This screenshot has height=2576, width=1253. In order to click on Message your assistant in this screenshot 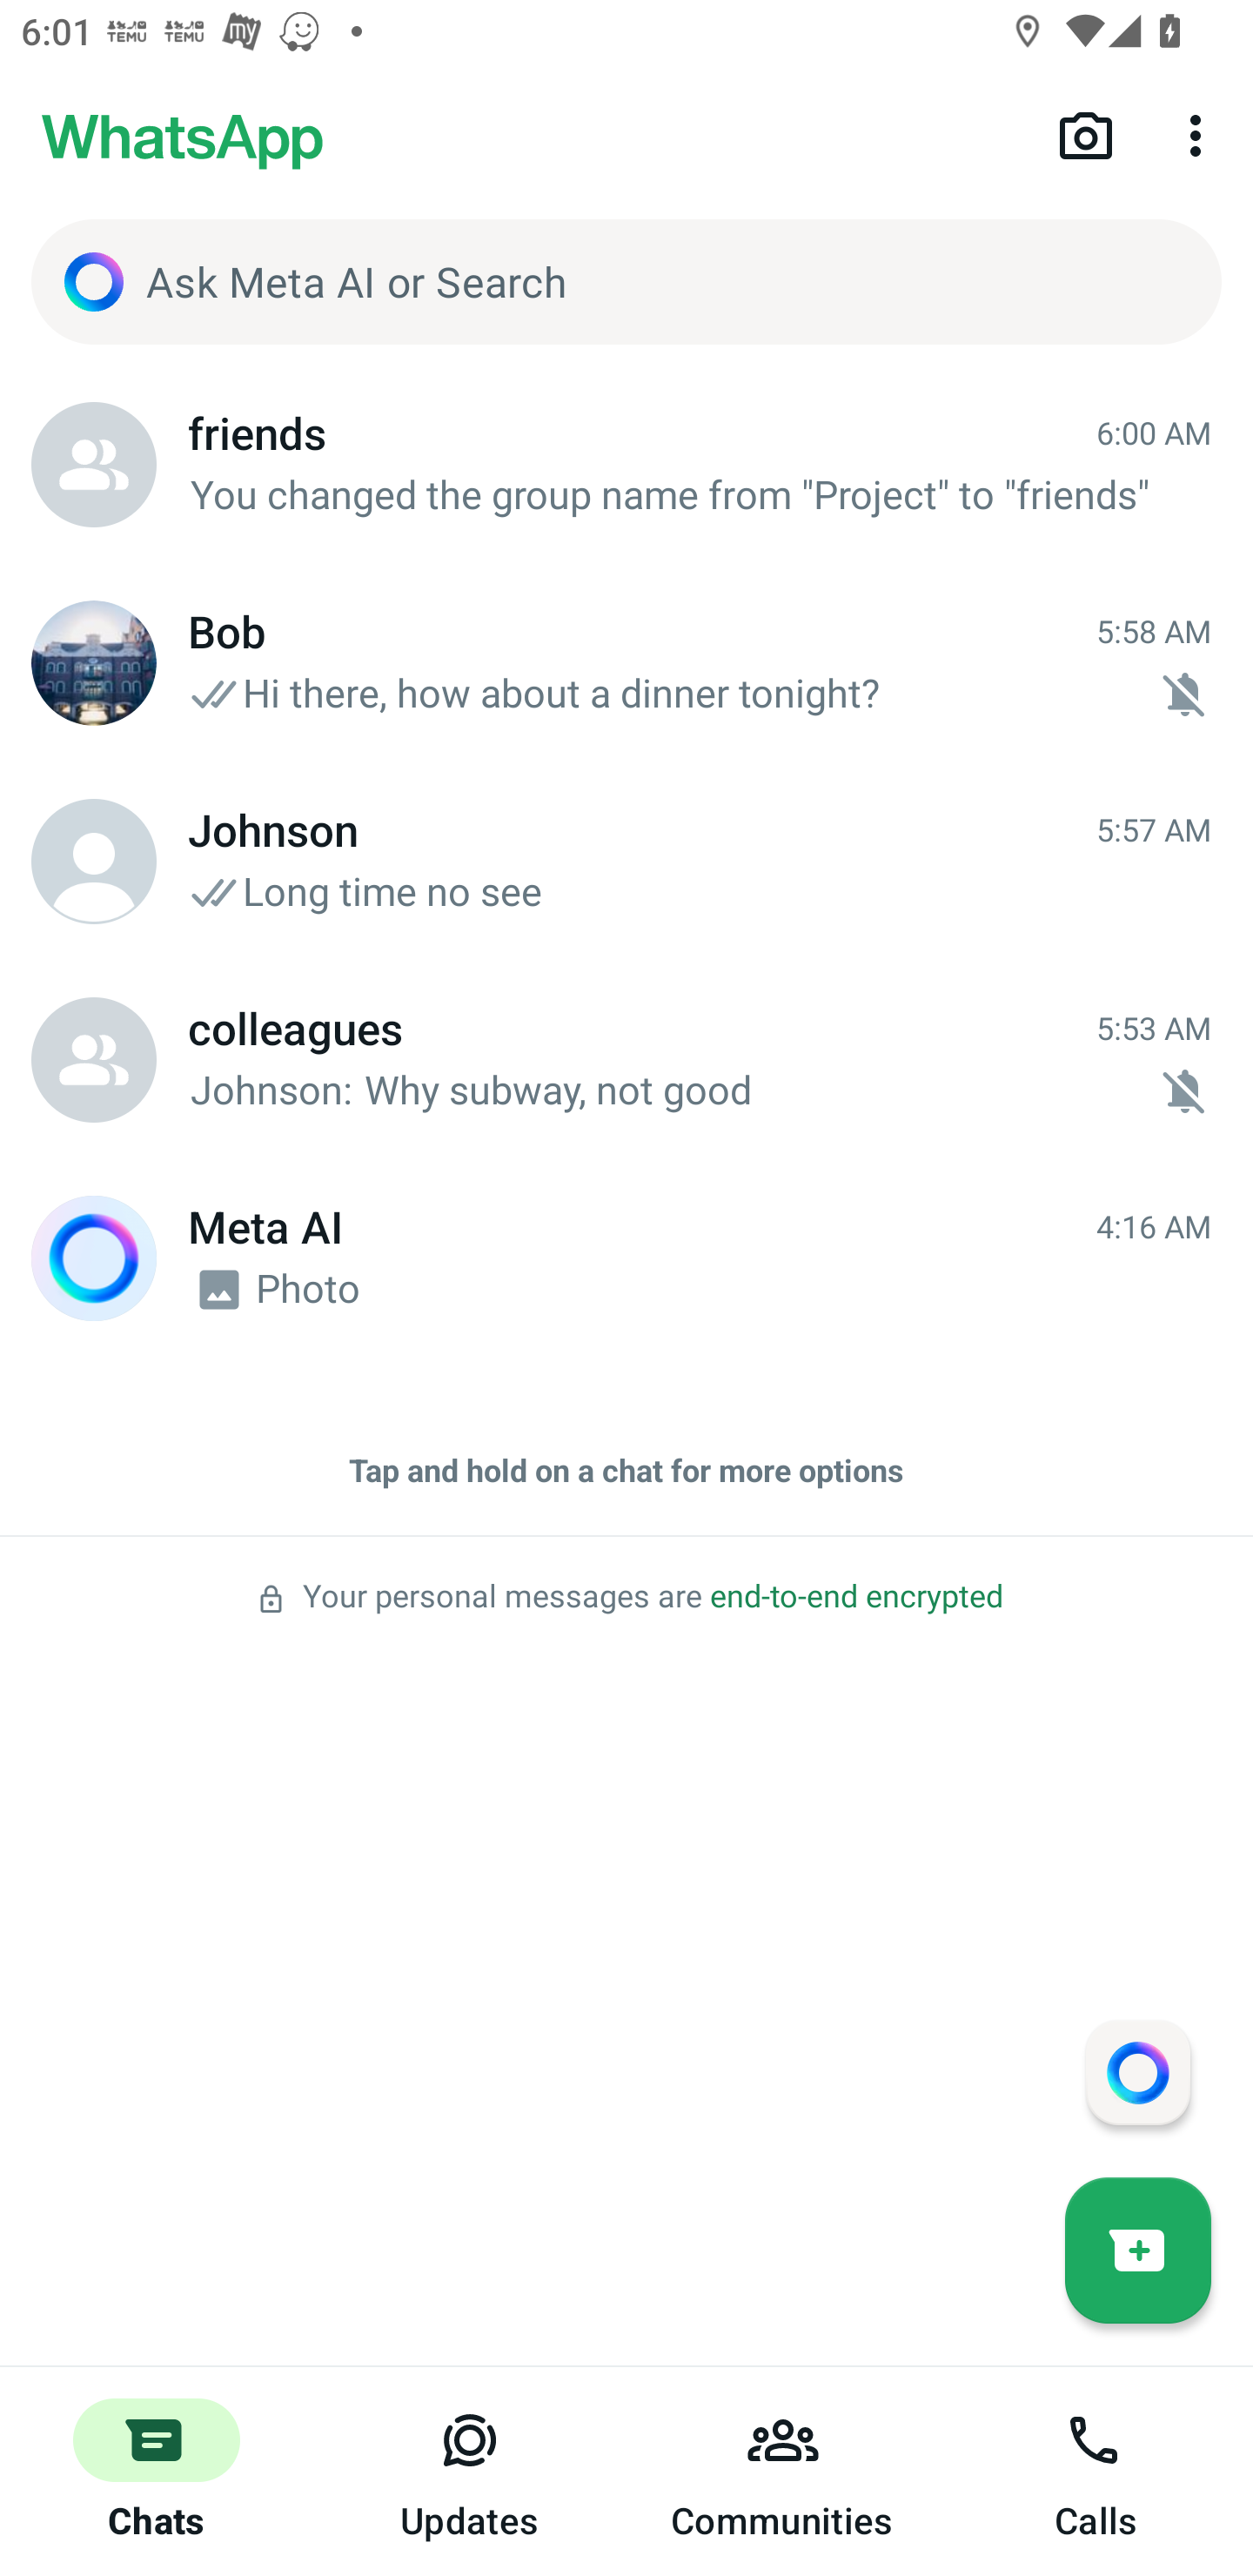, I will do `click(1137, 2071)`.